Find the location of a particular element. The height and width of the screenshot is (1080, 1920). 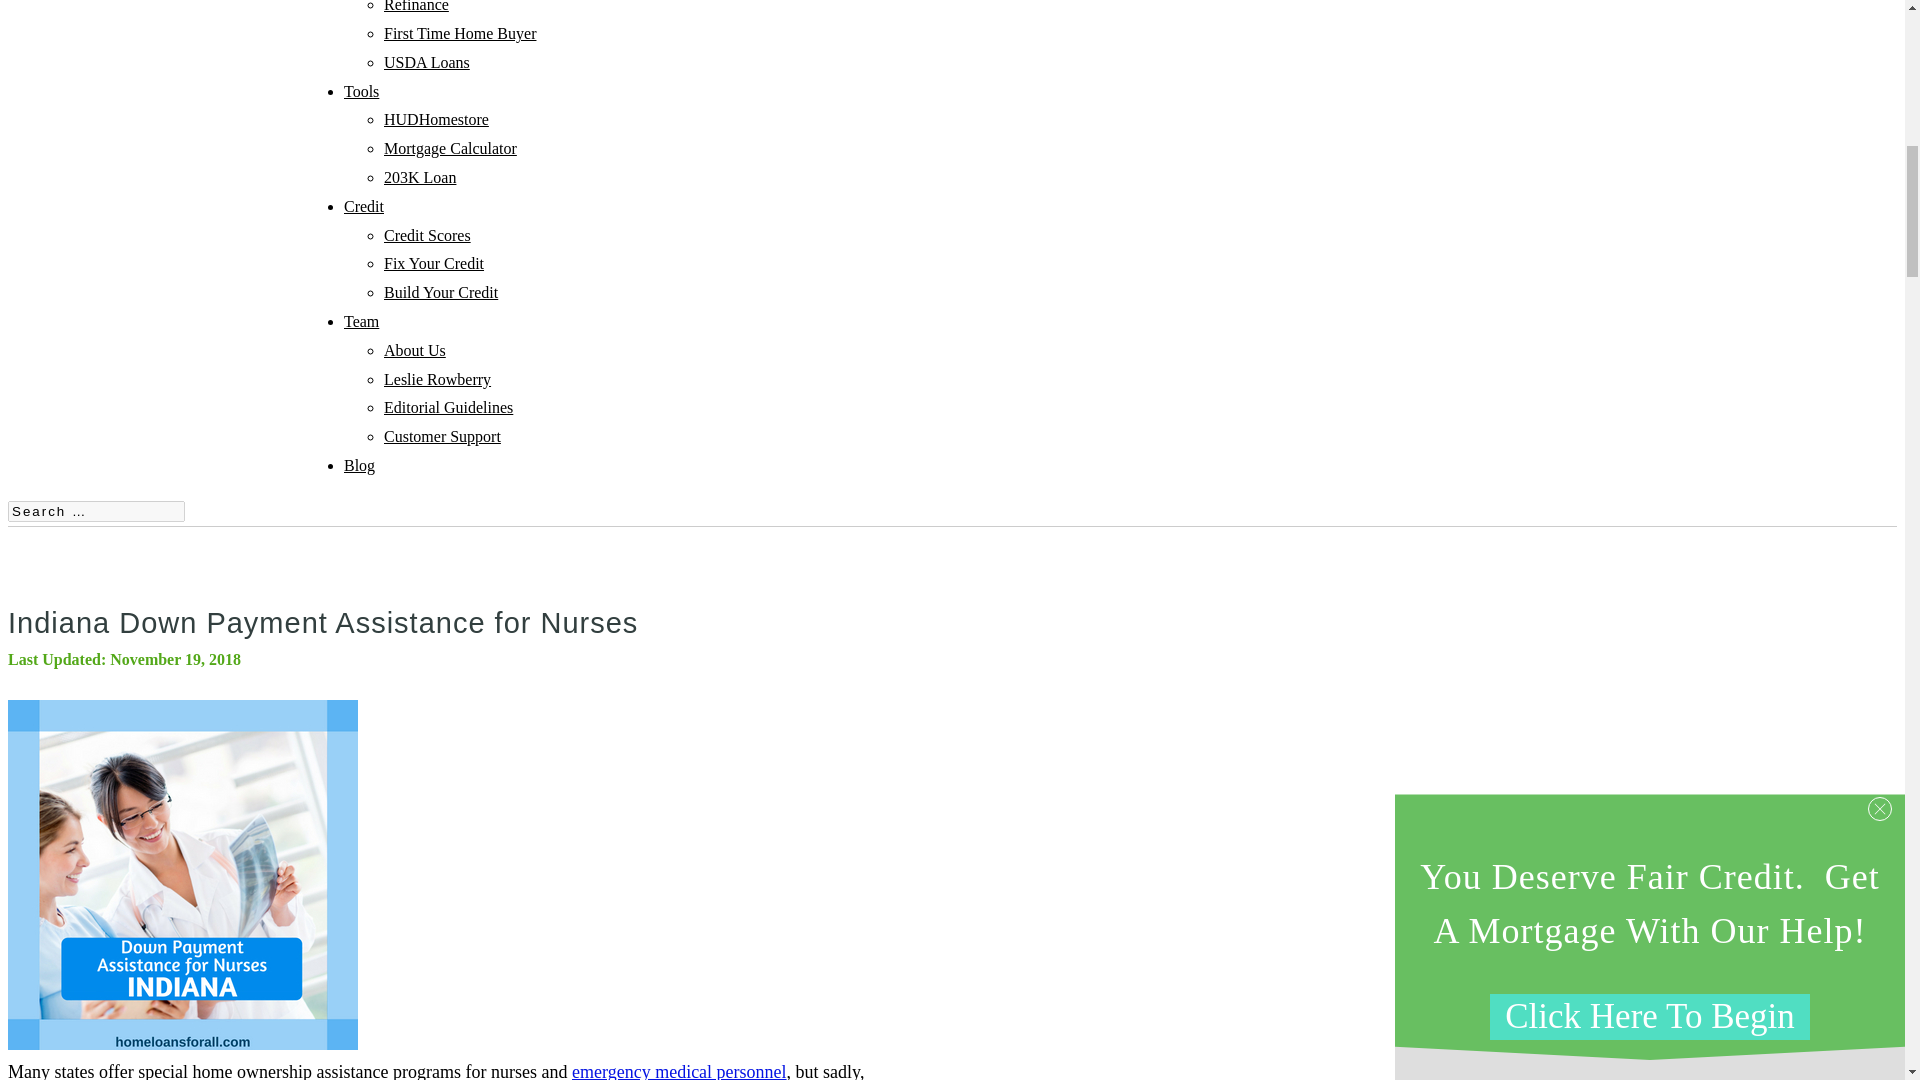

First Time Home Buyer is located at coordinates (460, 33).